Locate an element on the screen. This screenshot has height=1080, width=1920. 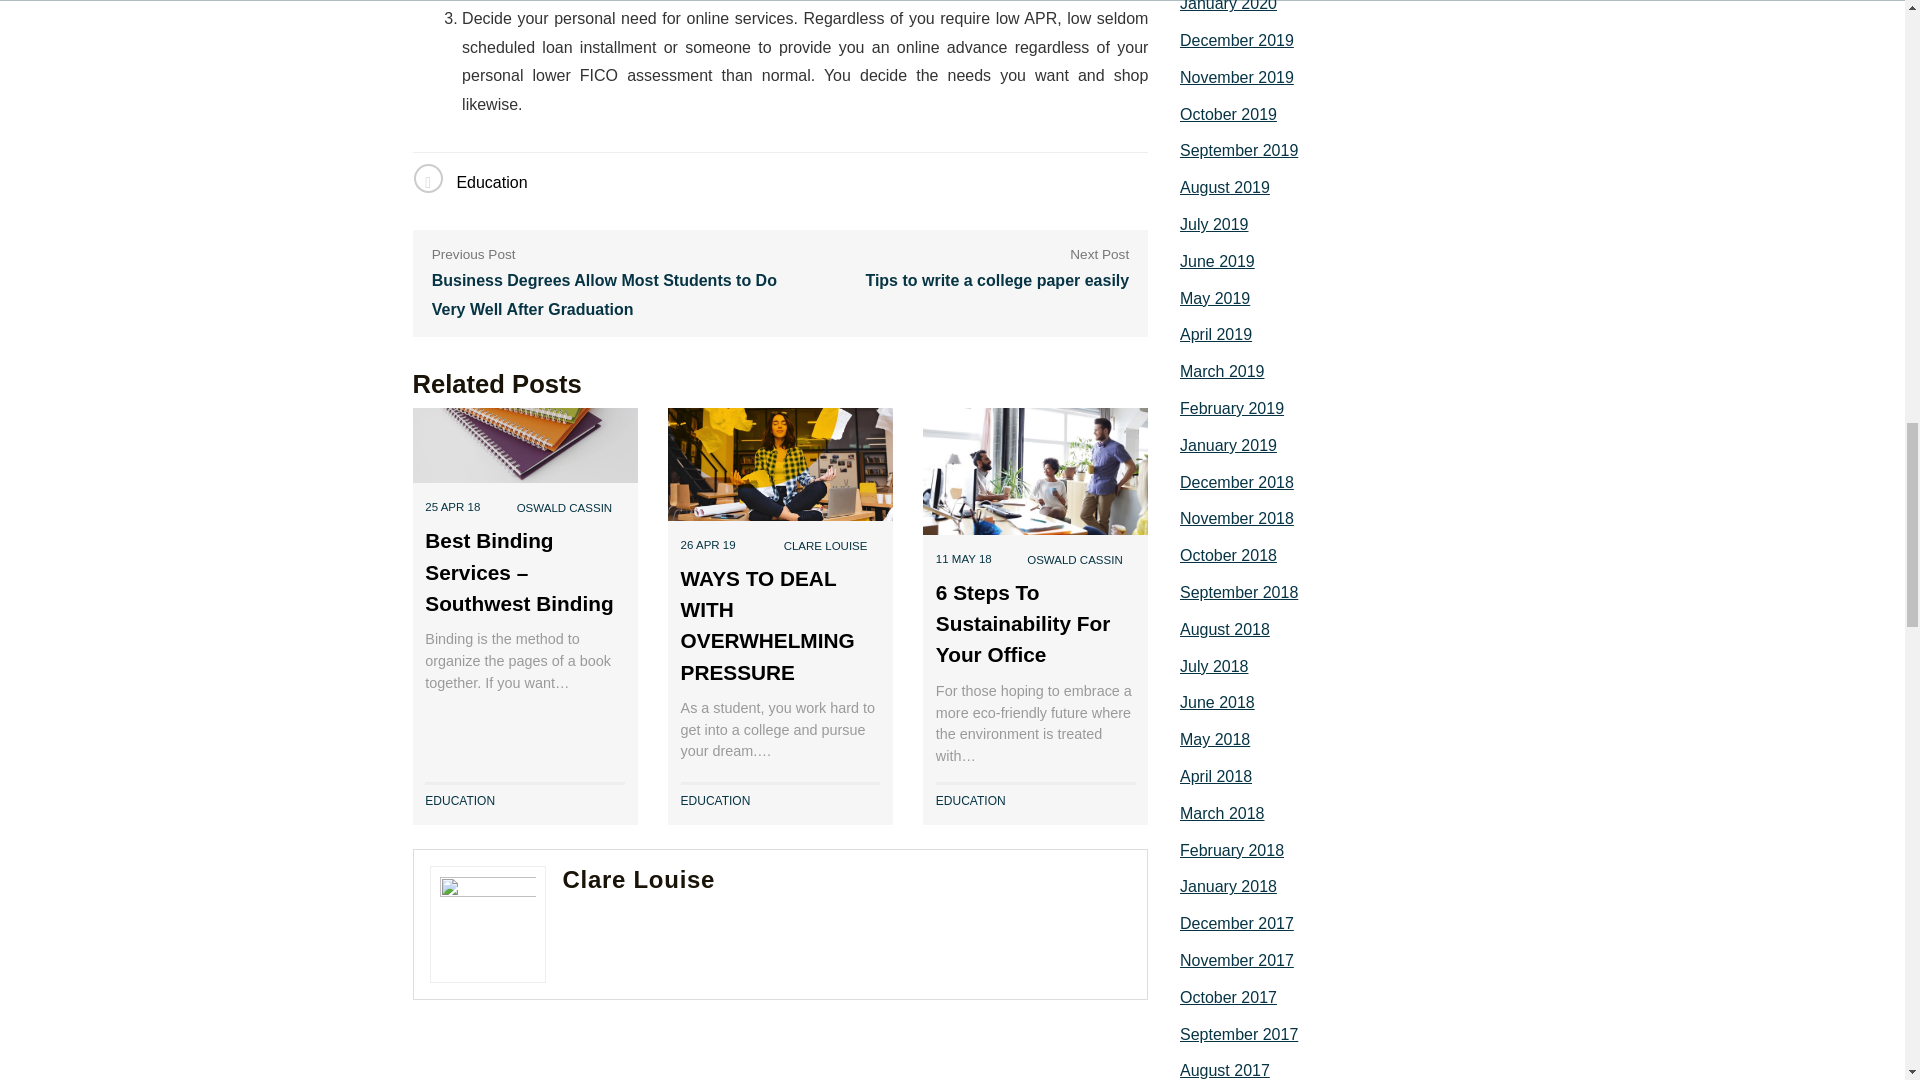
CLARE LOUISE is located at coordinates (825, 546).